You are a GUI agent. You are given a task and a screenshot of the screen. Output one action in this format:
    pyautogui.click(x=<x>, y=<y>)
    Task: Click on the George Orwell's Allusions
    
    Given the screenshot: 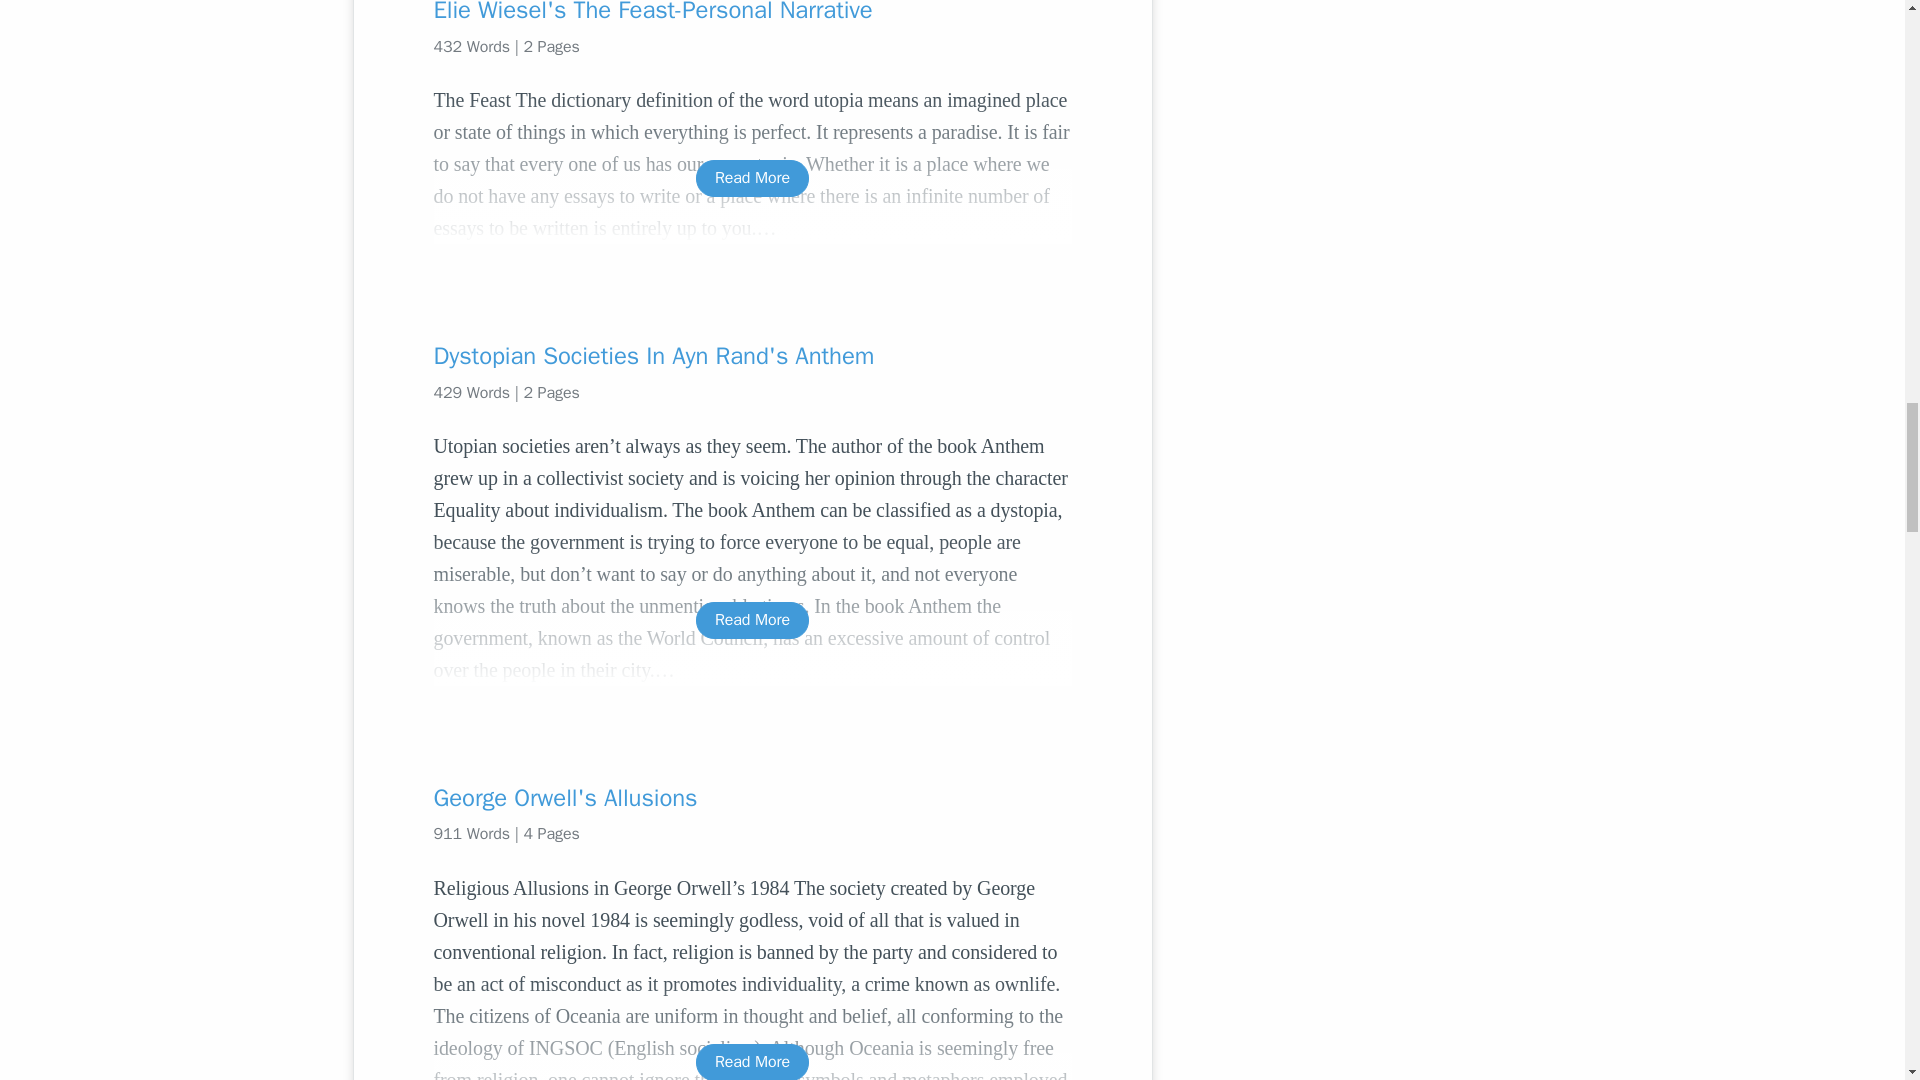 What is the action you would take?
    pyautogui.click(x=752, y=798)
    